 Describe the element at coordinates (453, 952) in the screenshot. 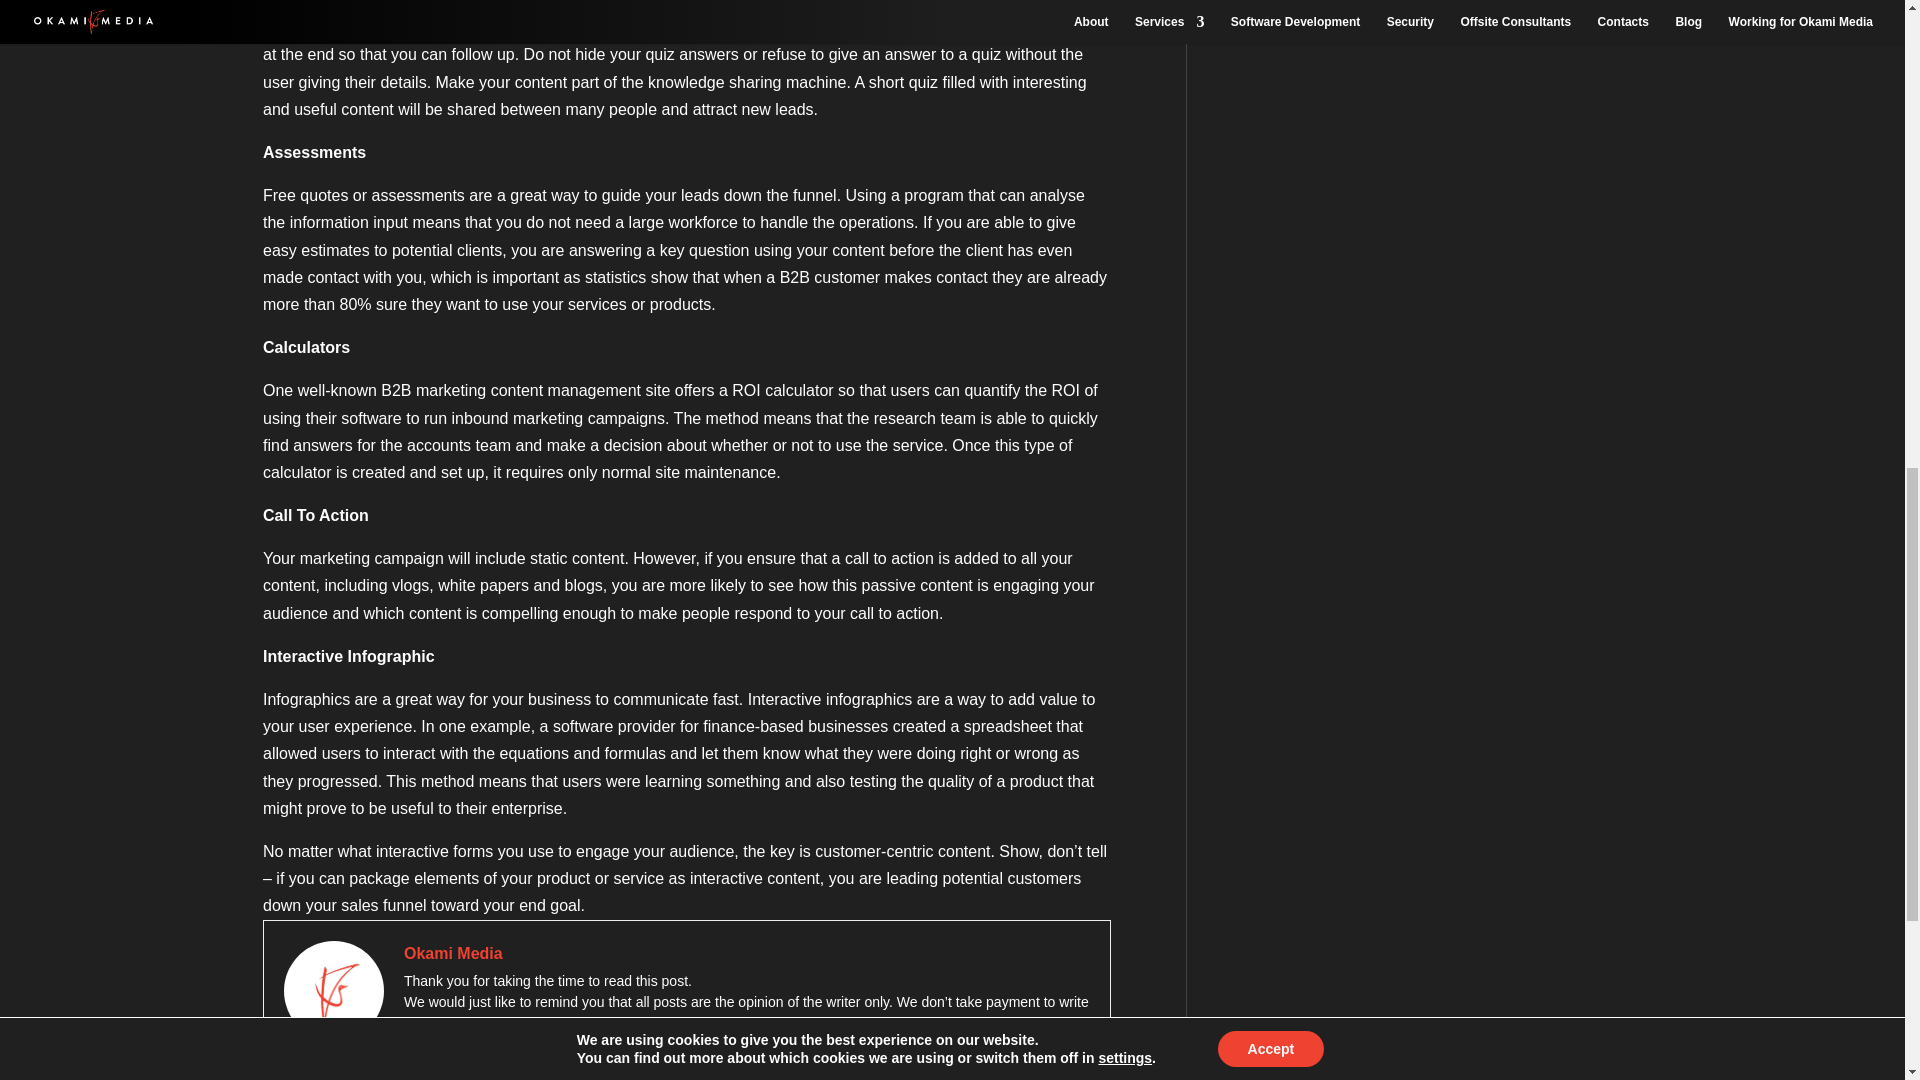

I see `Okami Media` at that location.